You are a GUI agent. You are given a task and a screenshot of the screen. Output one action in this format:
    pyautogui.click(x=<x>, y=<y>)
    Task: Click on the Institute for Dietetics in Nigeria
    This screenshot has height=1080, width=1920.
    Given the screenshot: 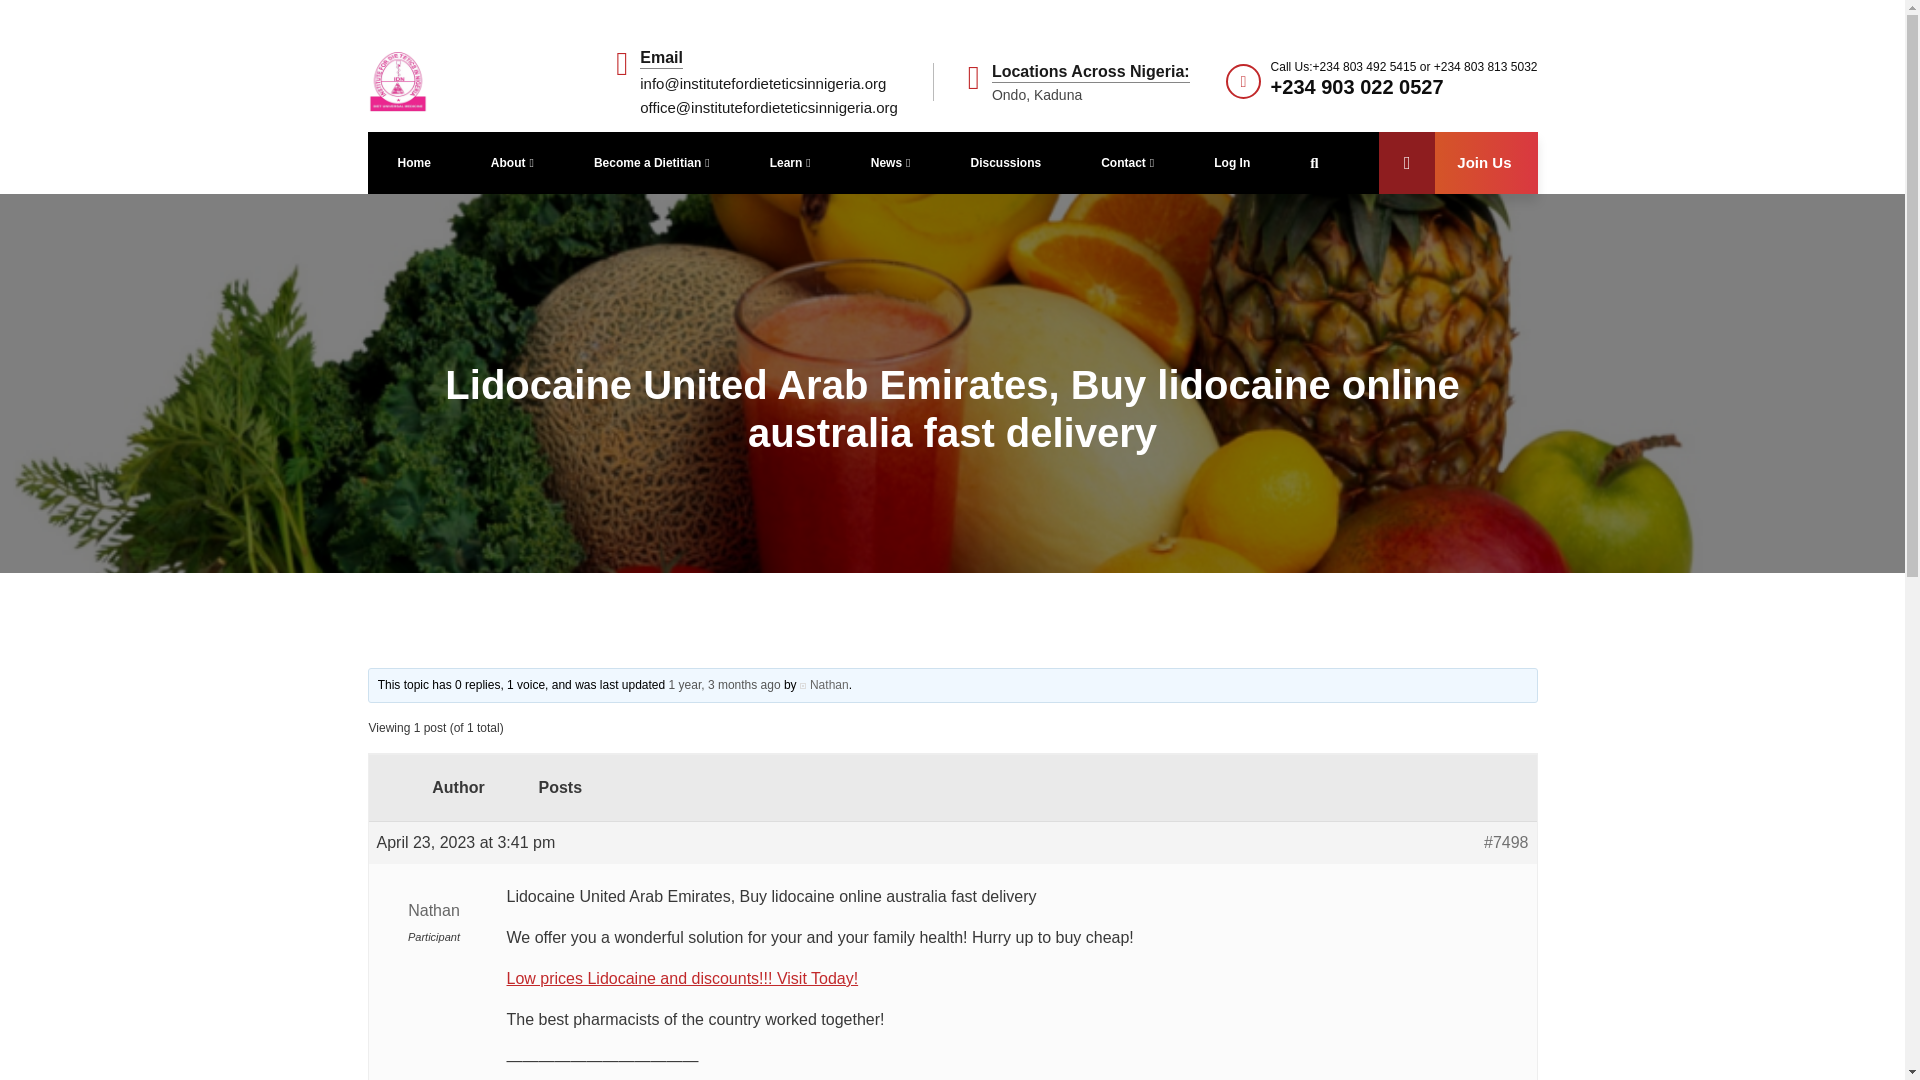 What is the action you would take?
    pyautogui.click(x=398, y=80)
    